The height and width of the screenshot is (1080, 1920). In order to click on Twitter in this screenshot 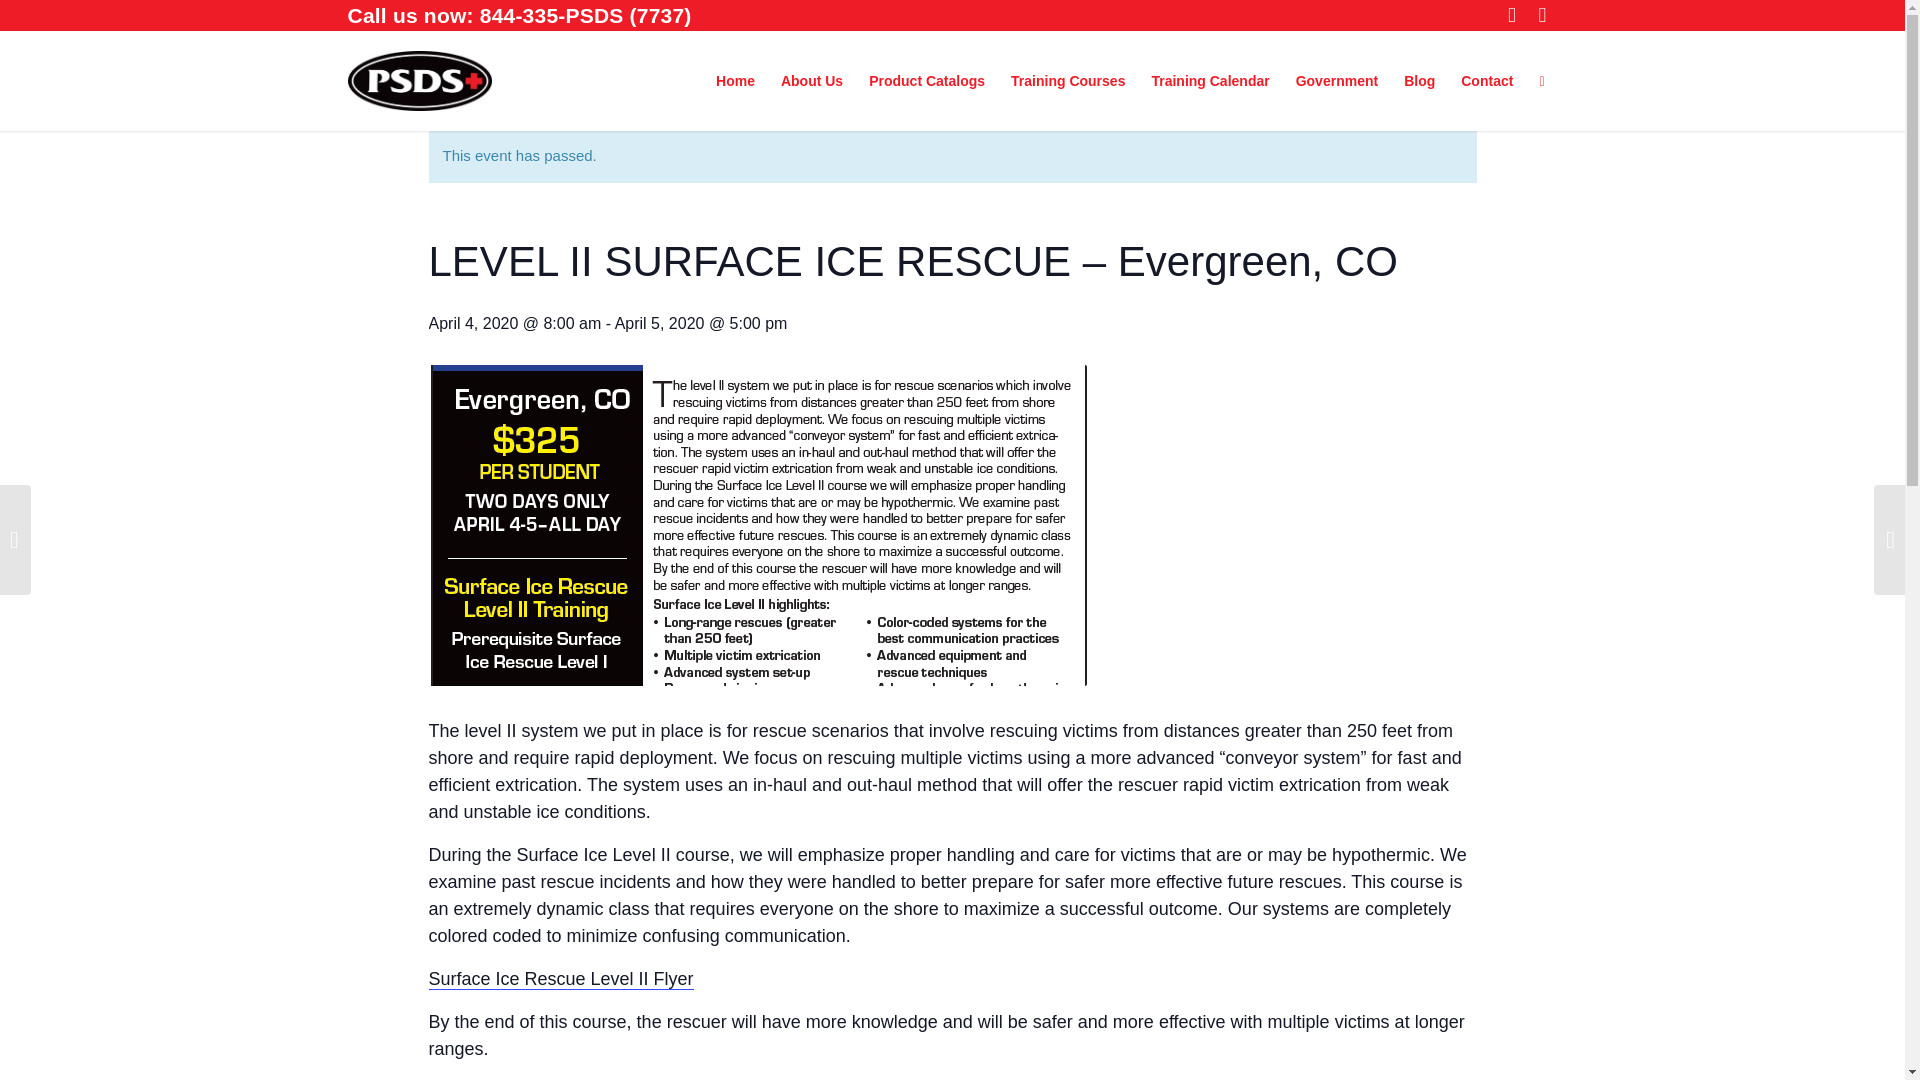, I will do `click(1542, 15)`.